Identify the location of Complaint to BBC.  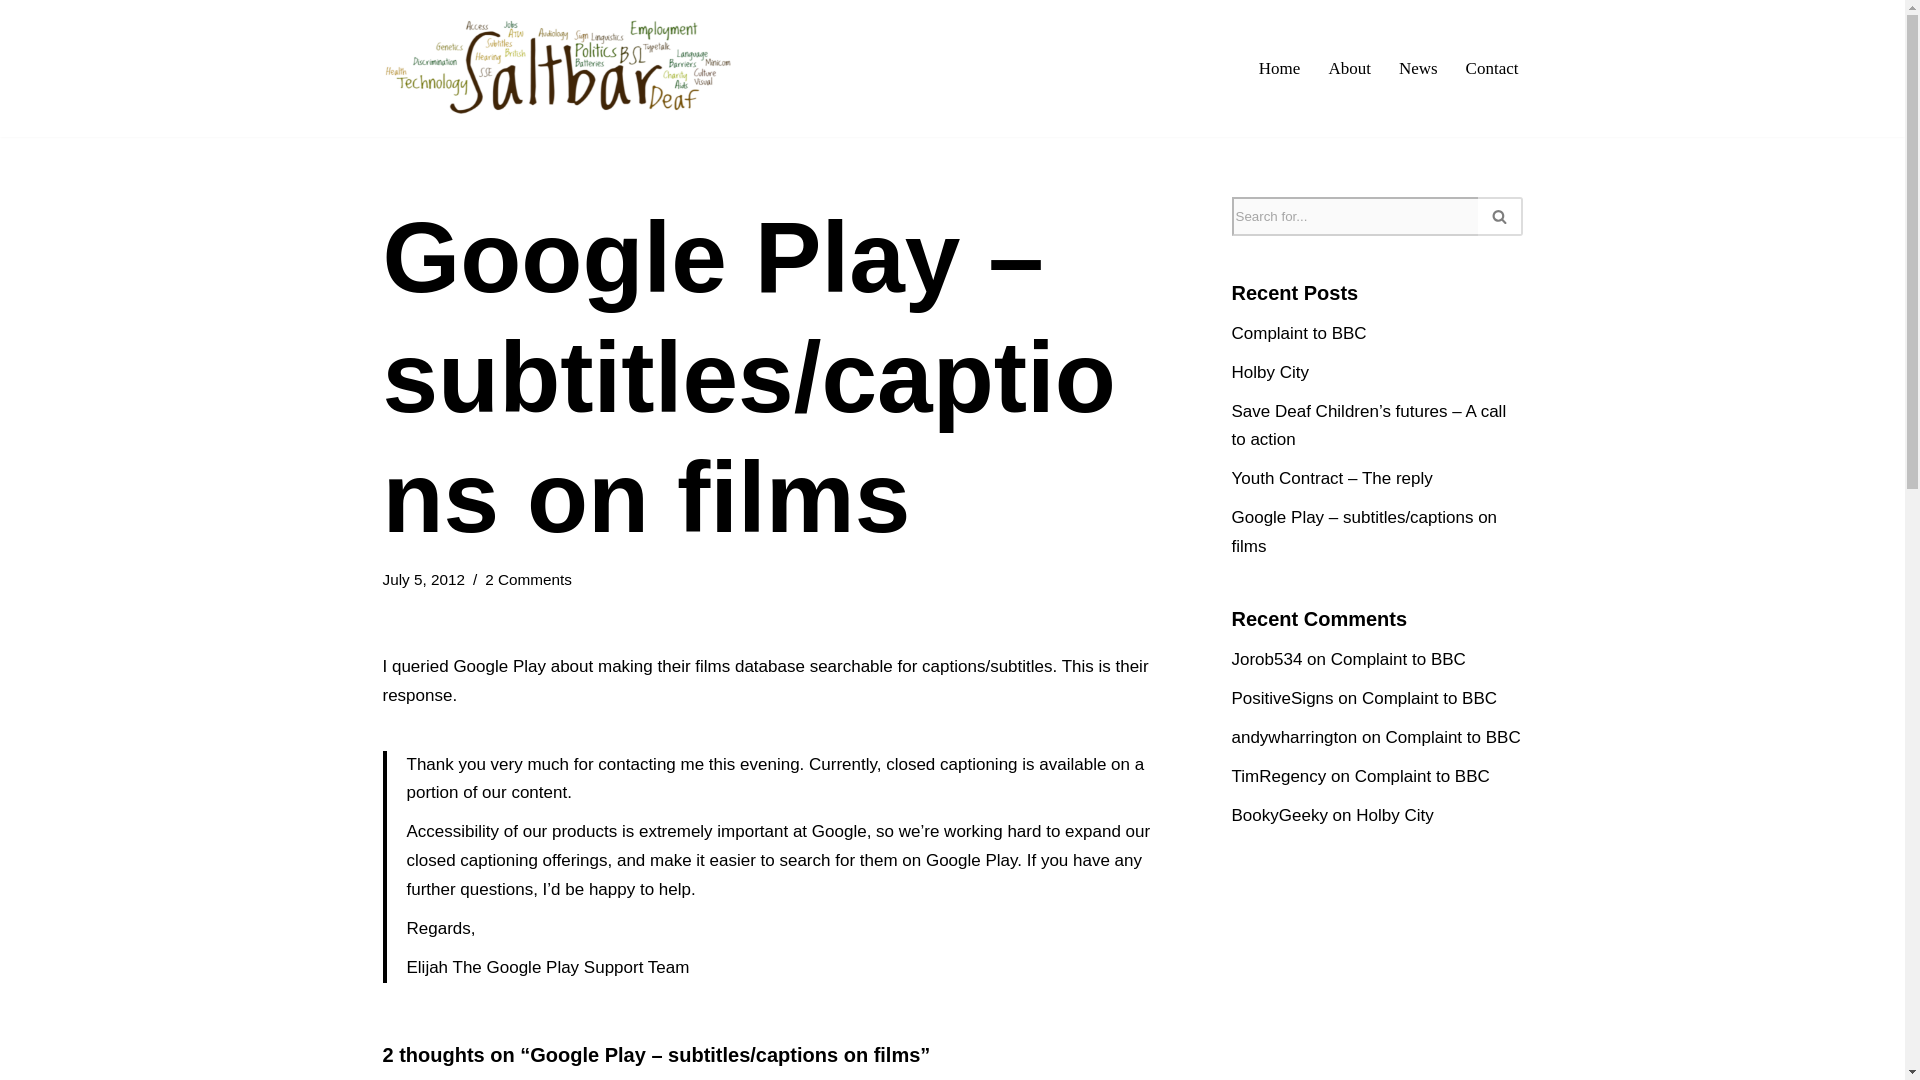
(1398, 659).